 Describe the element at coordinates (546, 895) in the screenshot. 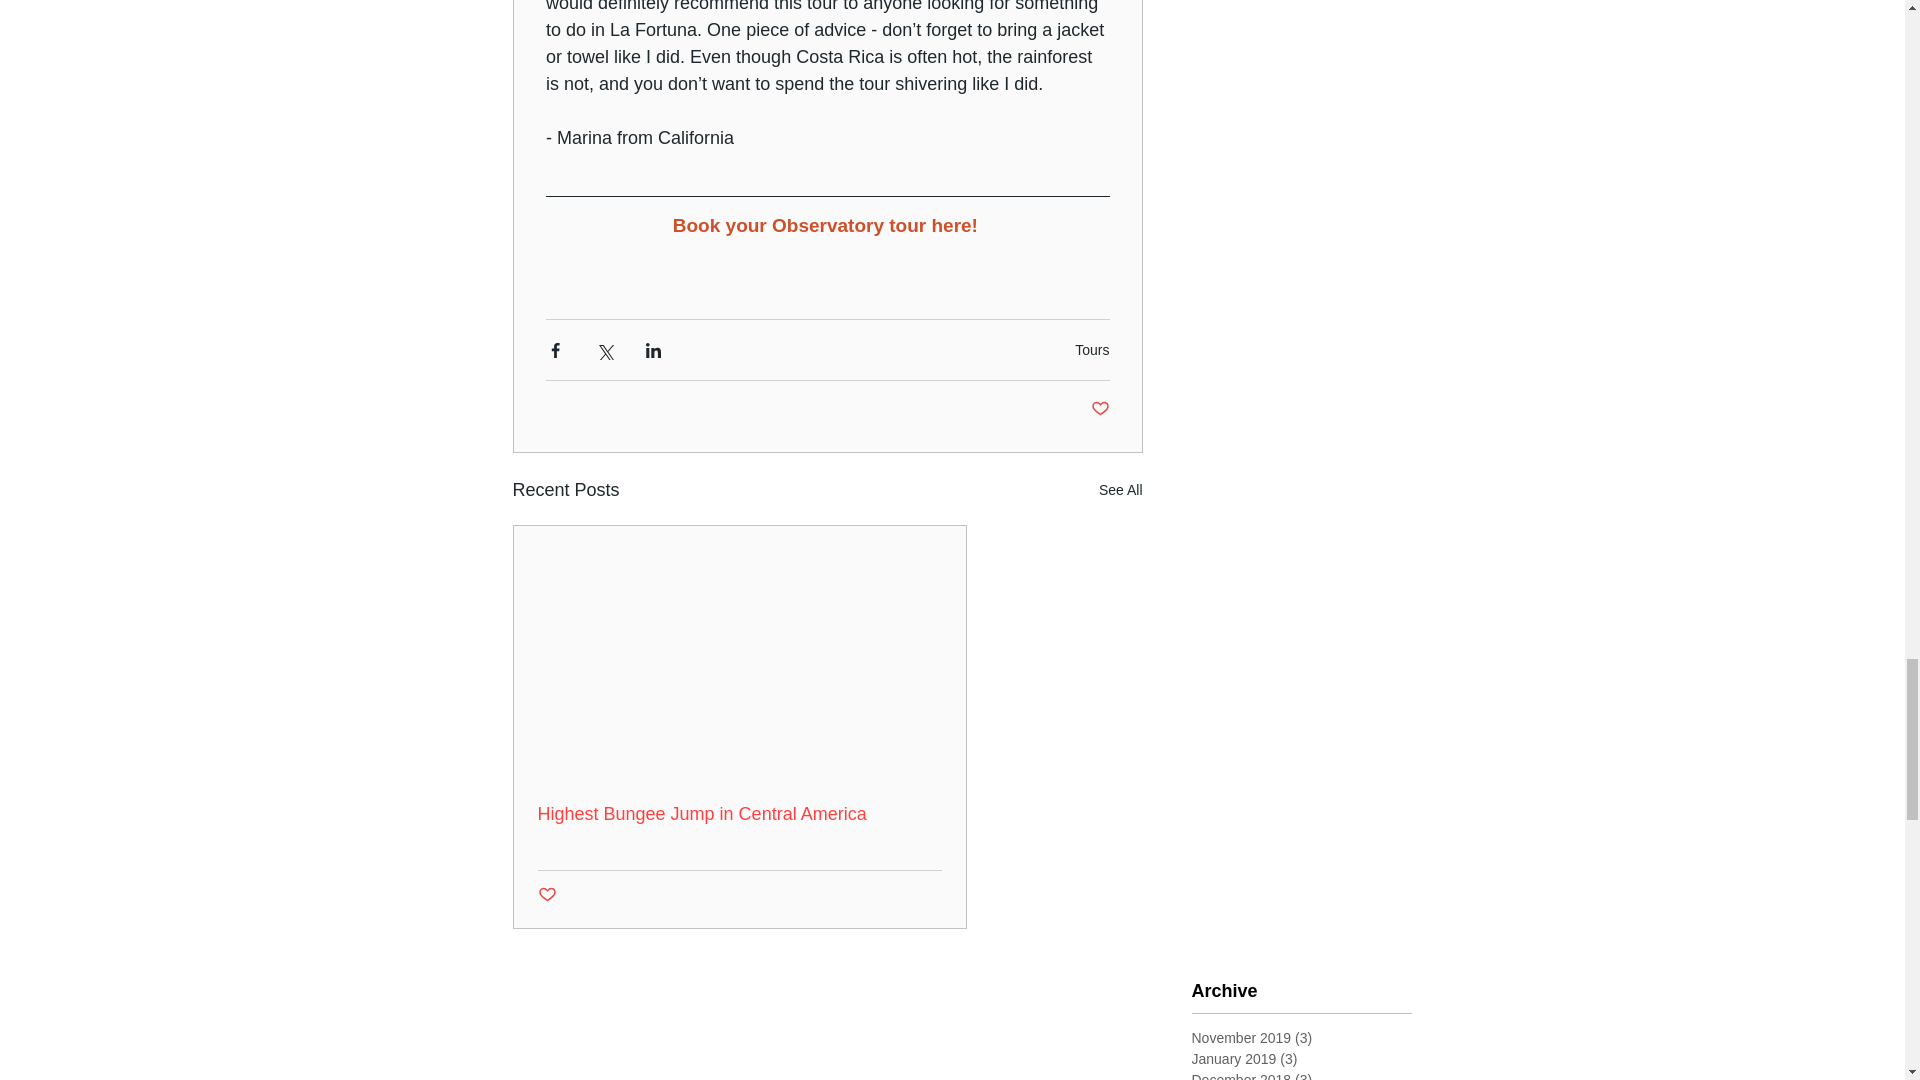

I see `Post not marked as liked` at that location.